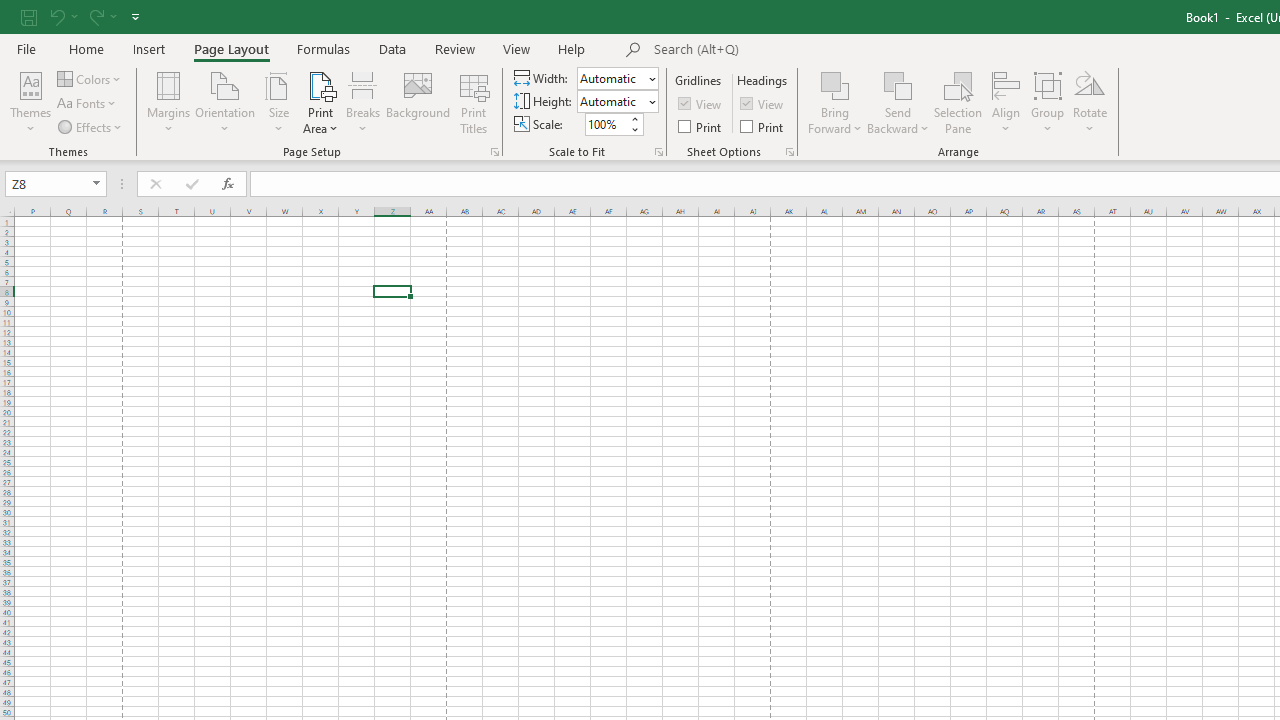 This screenshot has height=720, width=1280. Describe the element at coordinates (790, 152) in the screenshot. I see `Sheet Options` at that location.